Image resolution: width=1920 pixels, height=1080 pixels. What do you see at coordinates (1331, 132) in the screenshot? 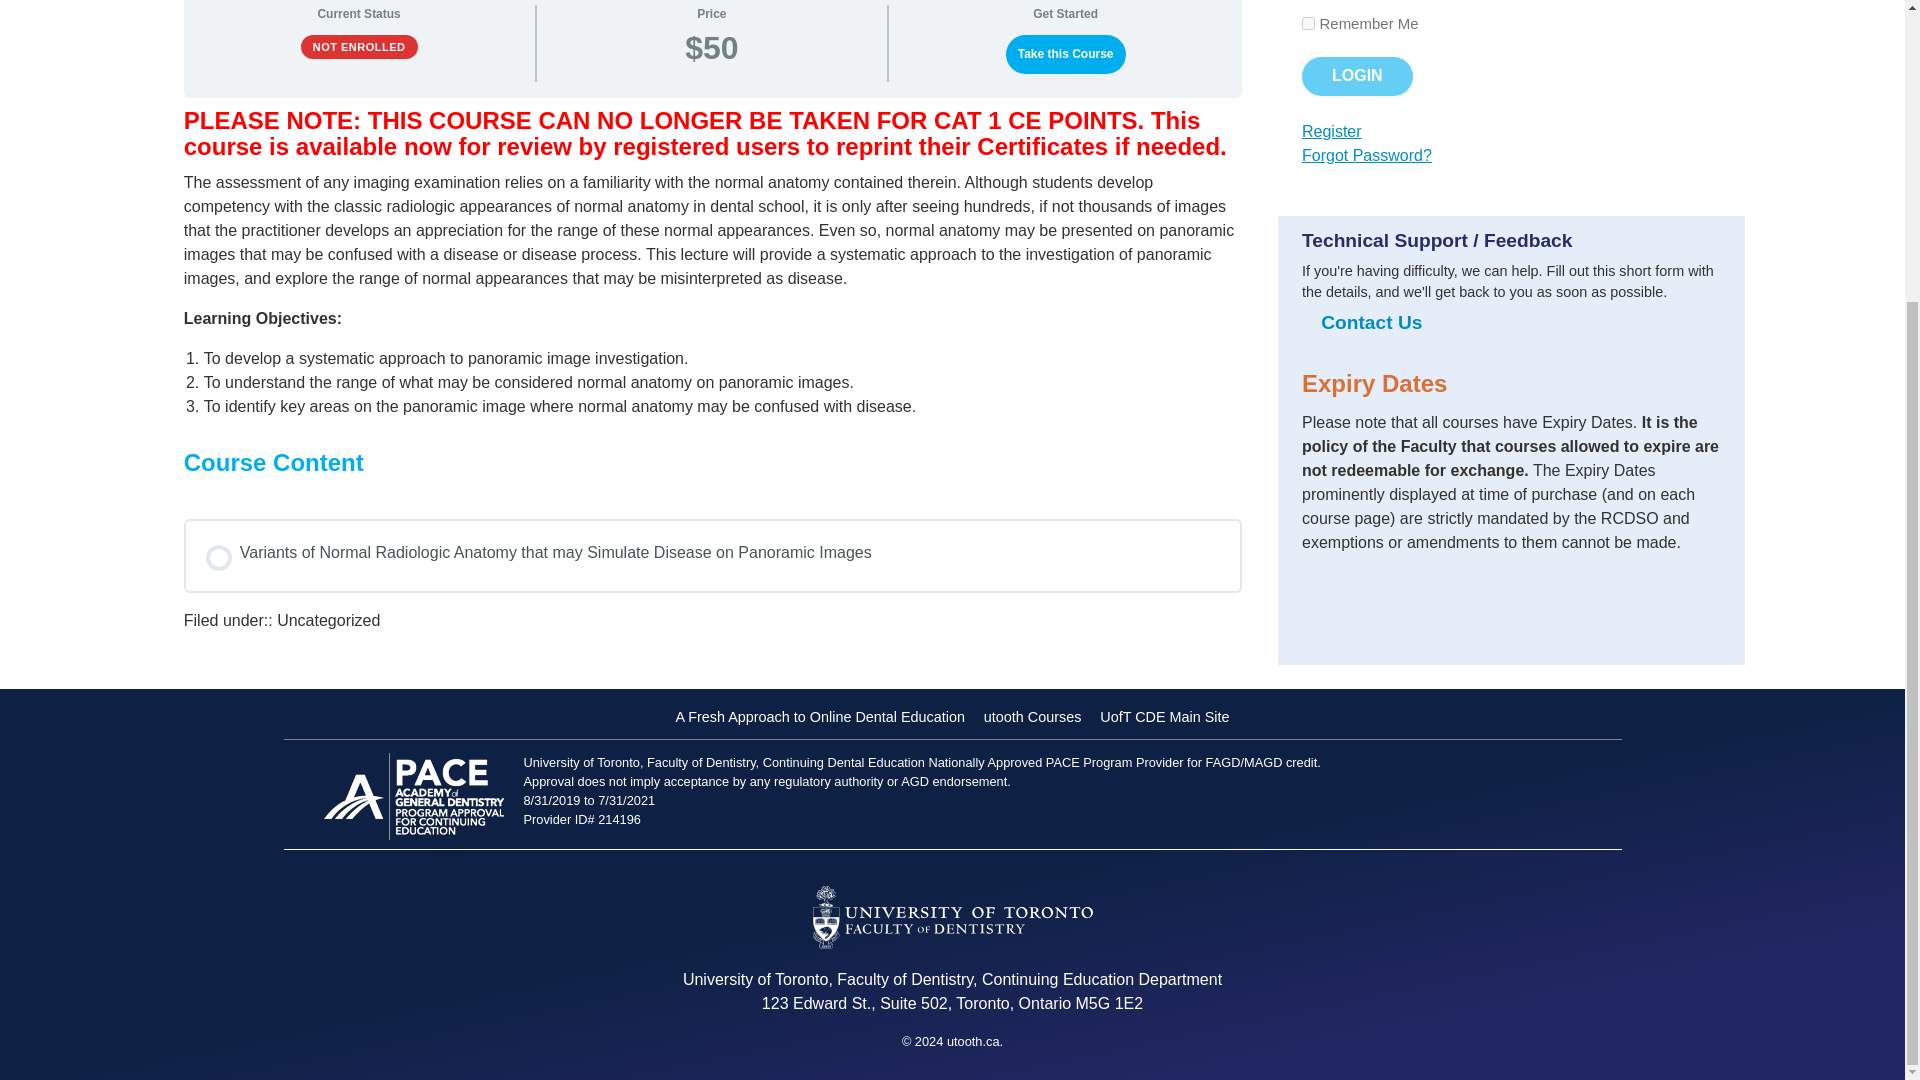
I see `Register` at bounding box center [1331, 132].